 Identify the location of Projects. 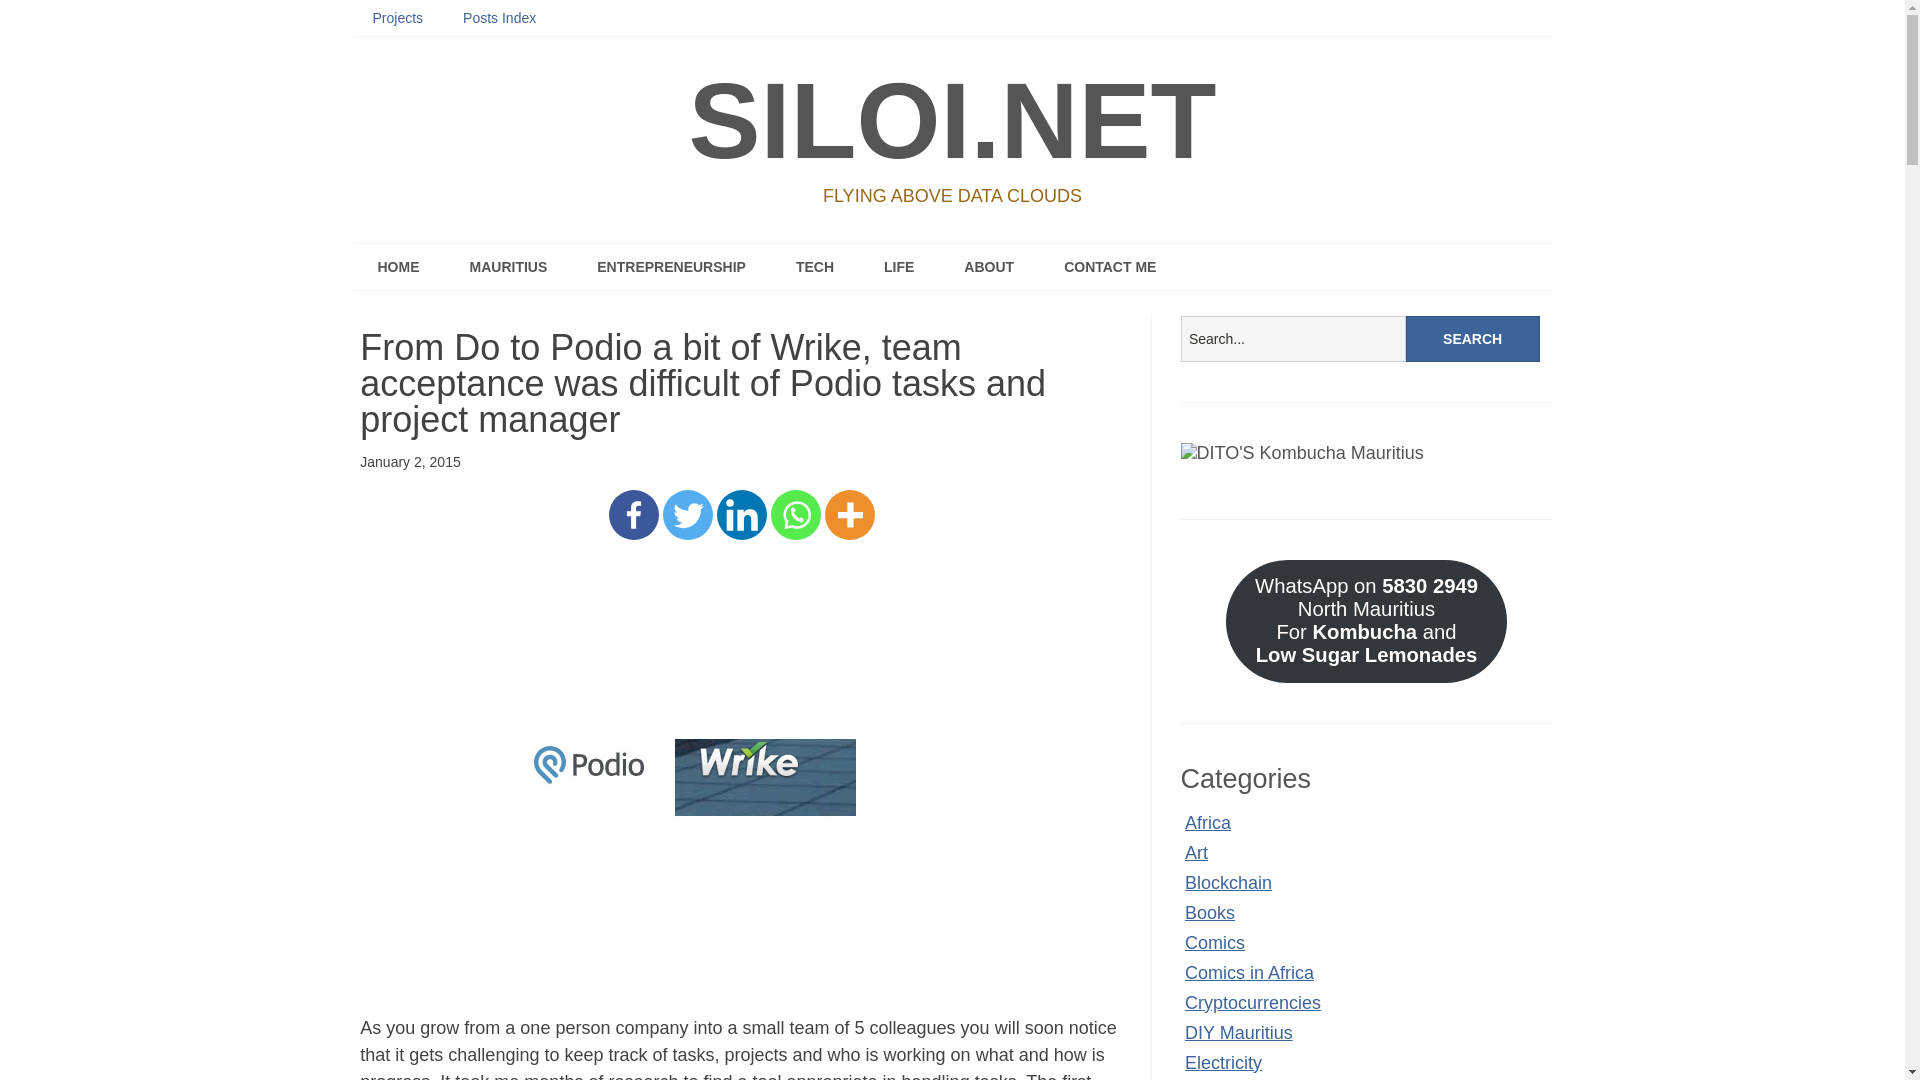
(397, 18).